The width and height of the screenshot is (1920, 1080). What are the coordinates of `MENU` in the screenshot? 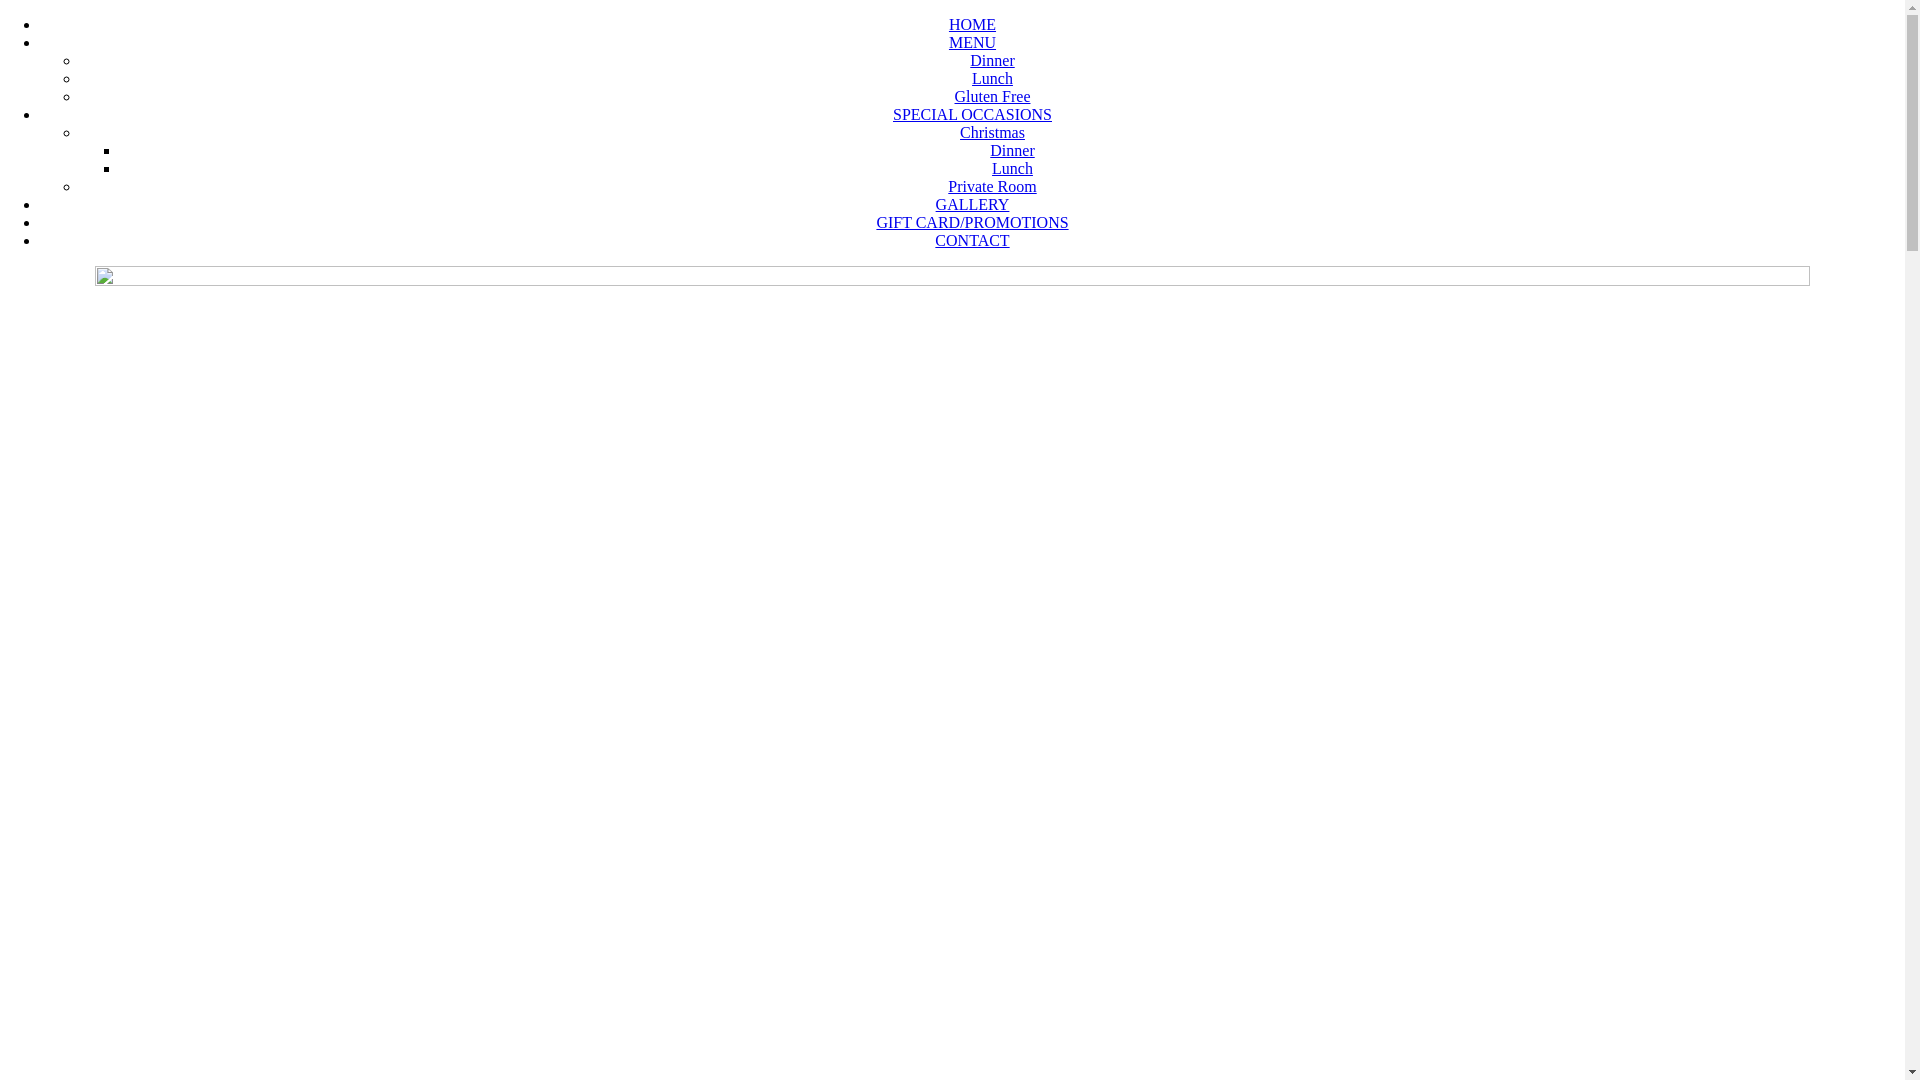 It's located at (972, 42).